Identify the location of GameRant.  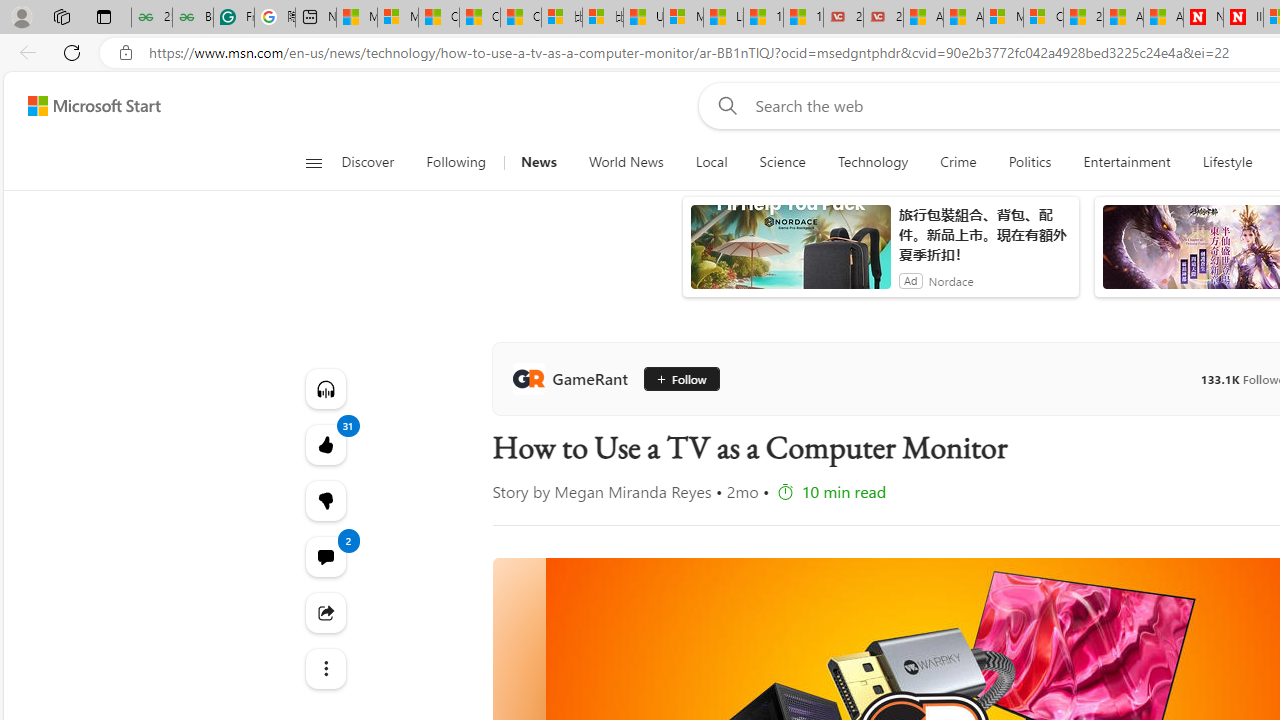
(574, 378).